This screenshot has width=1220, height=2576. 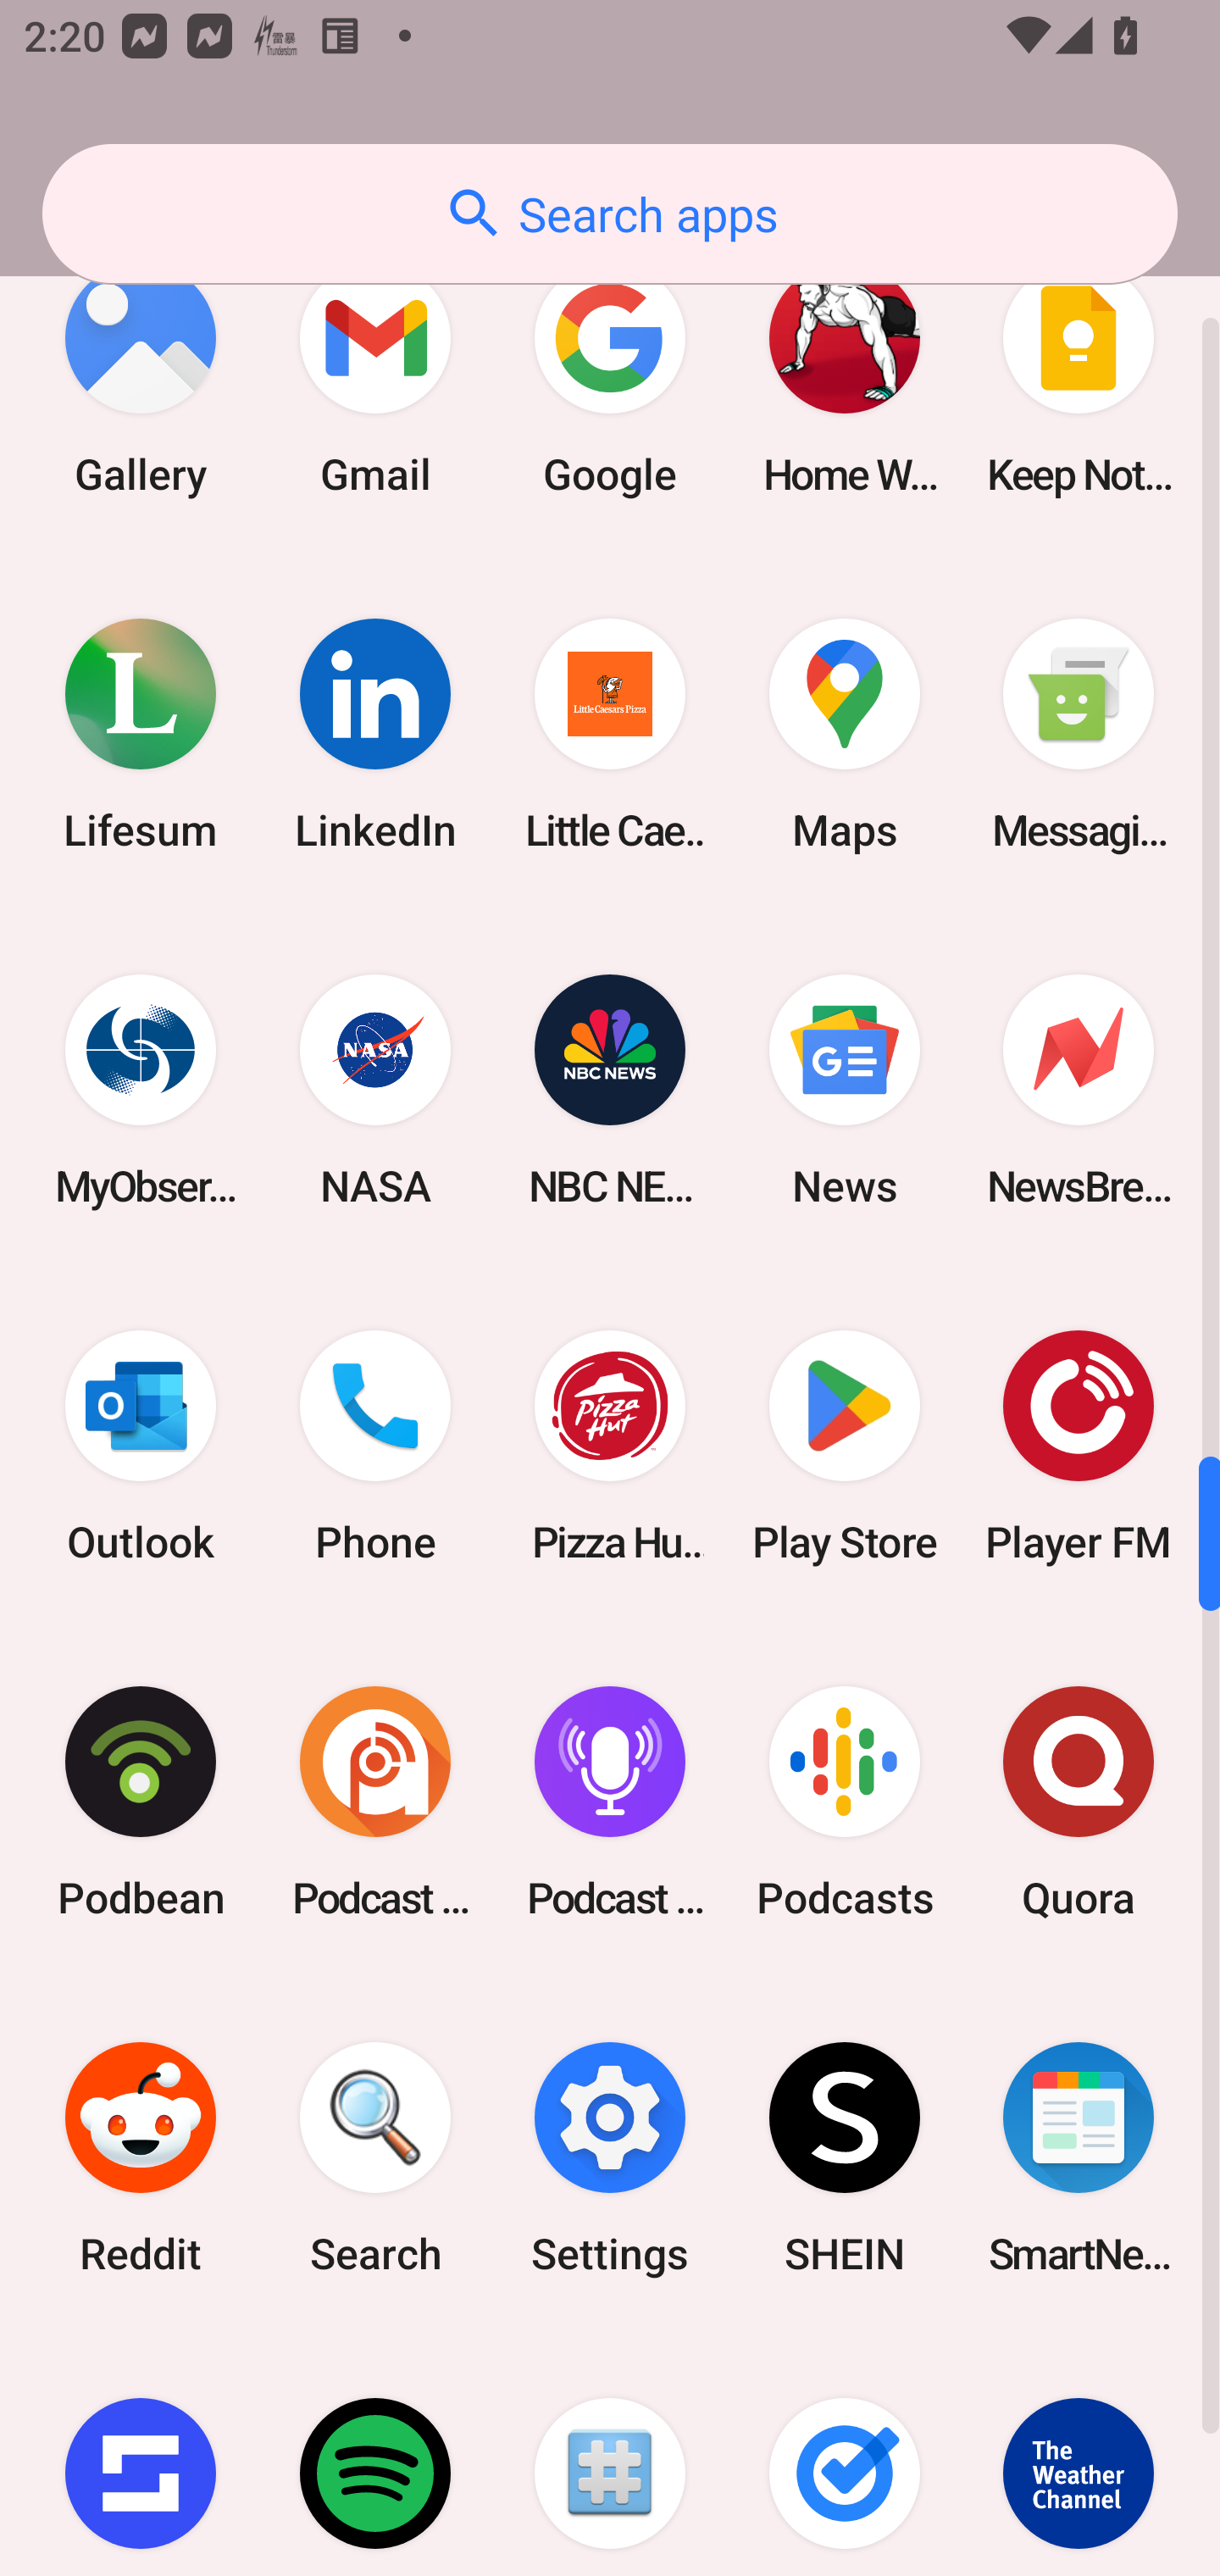 What do you see at coordinates (1079, 734) in the screenshot?
I see `Messaging` at bounding box center [1079, 734].